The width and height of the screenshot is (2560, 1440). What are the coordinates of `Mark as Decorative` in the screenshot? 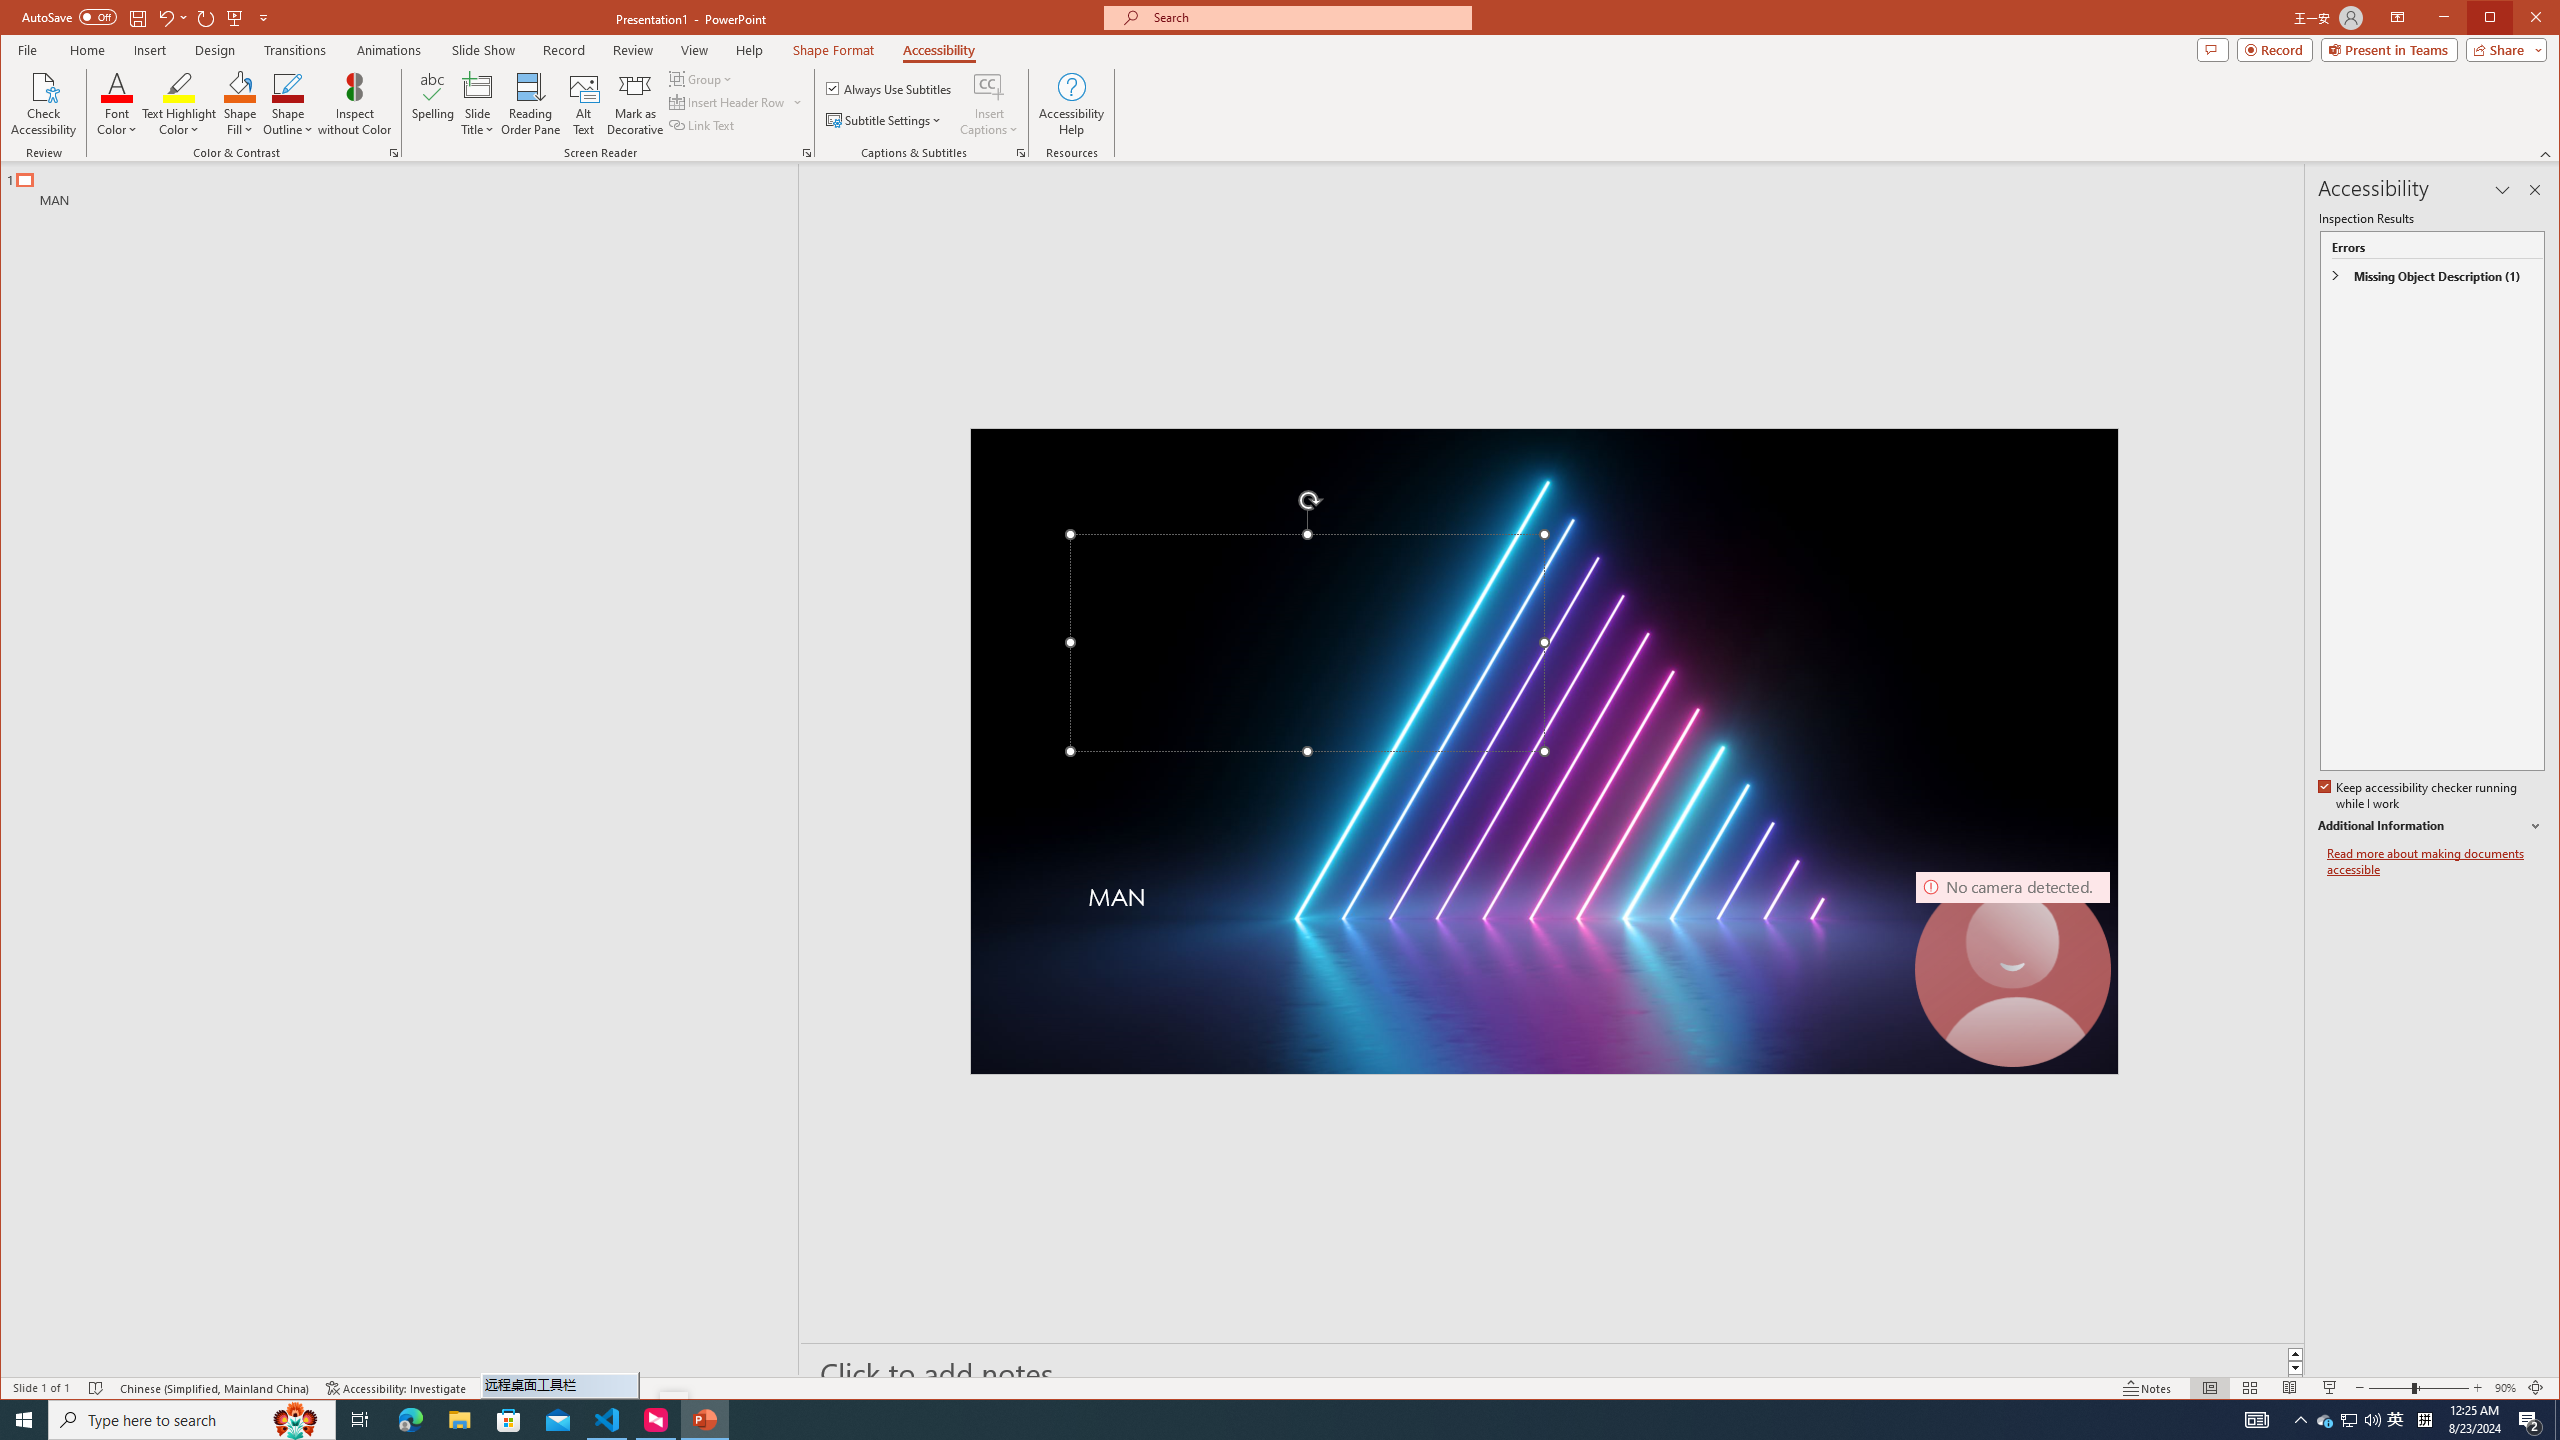 It's located at (634, 104).